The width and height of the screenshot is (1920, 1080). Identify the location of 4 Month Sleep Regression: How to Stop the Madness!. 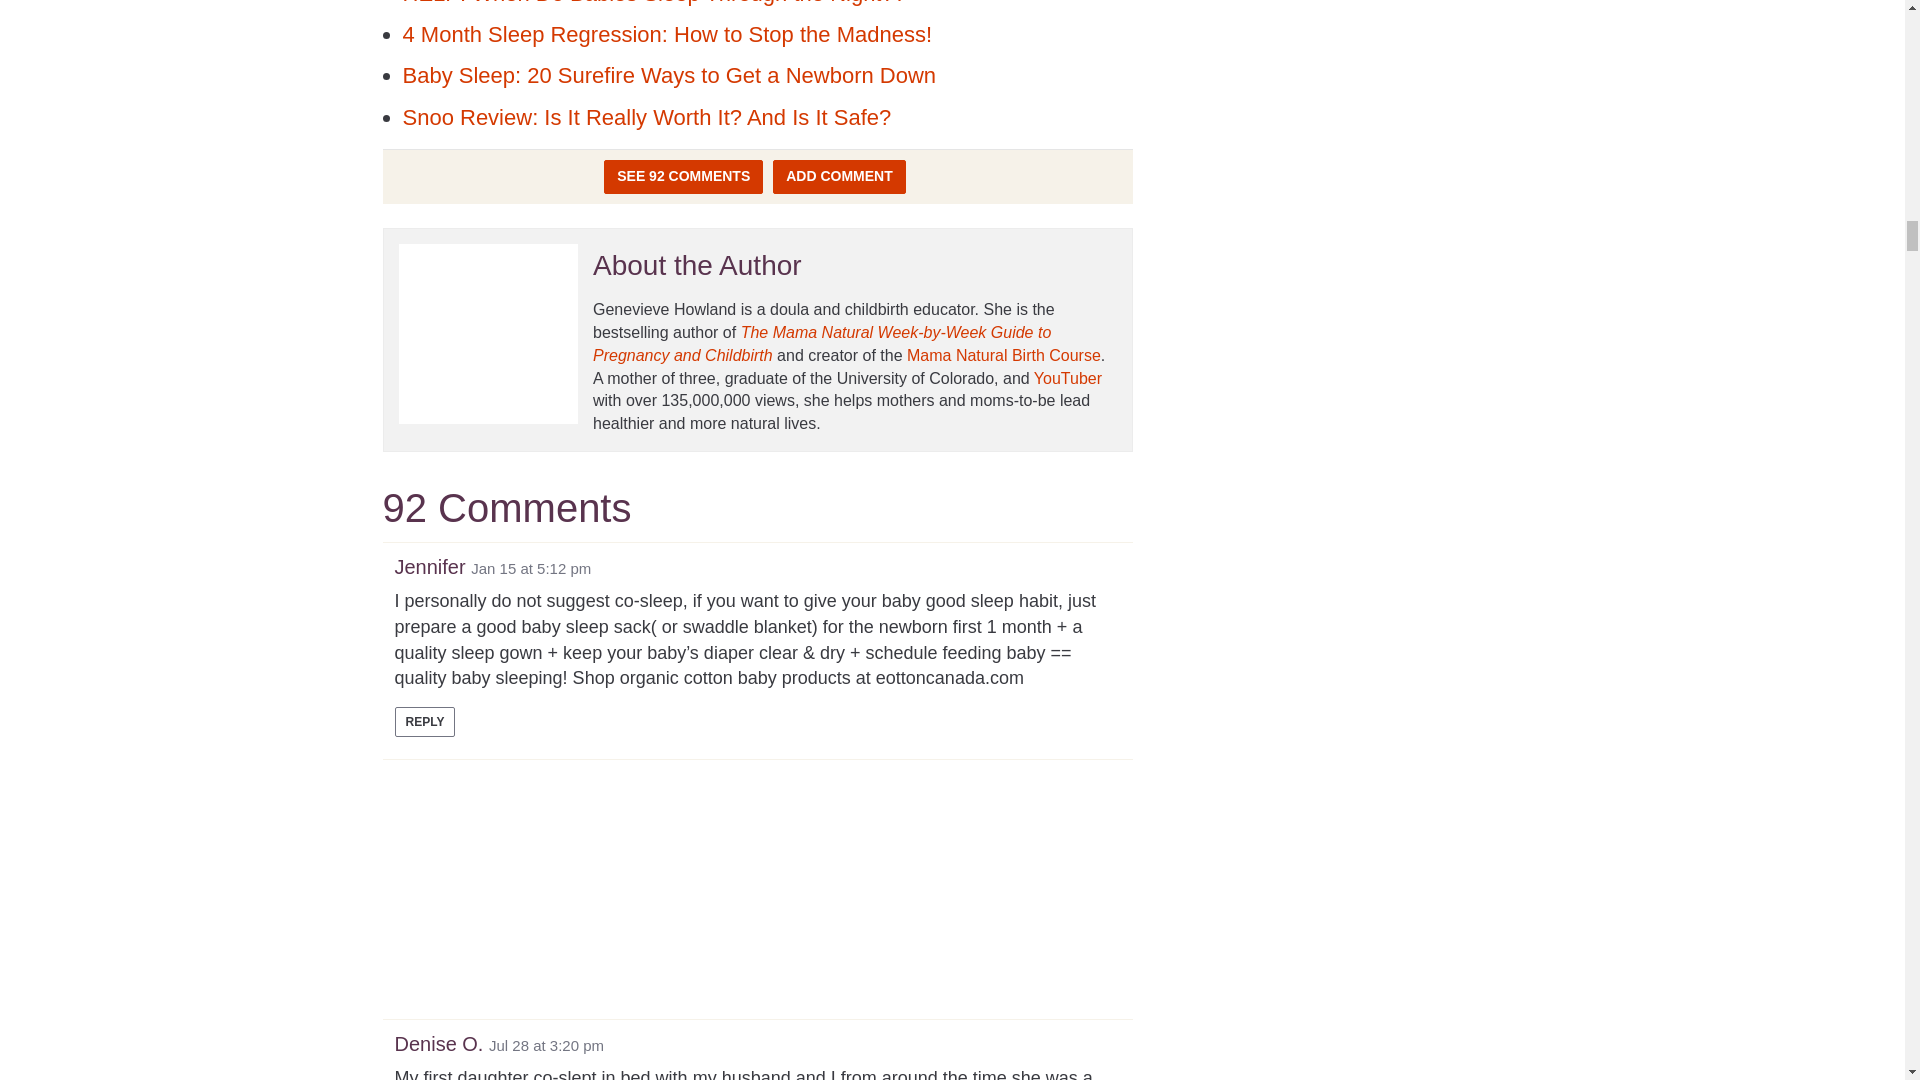
(666, 34).